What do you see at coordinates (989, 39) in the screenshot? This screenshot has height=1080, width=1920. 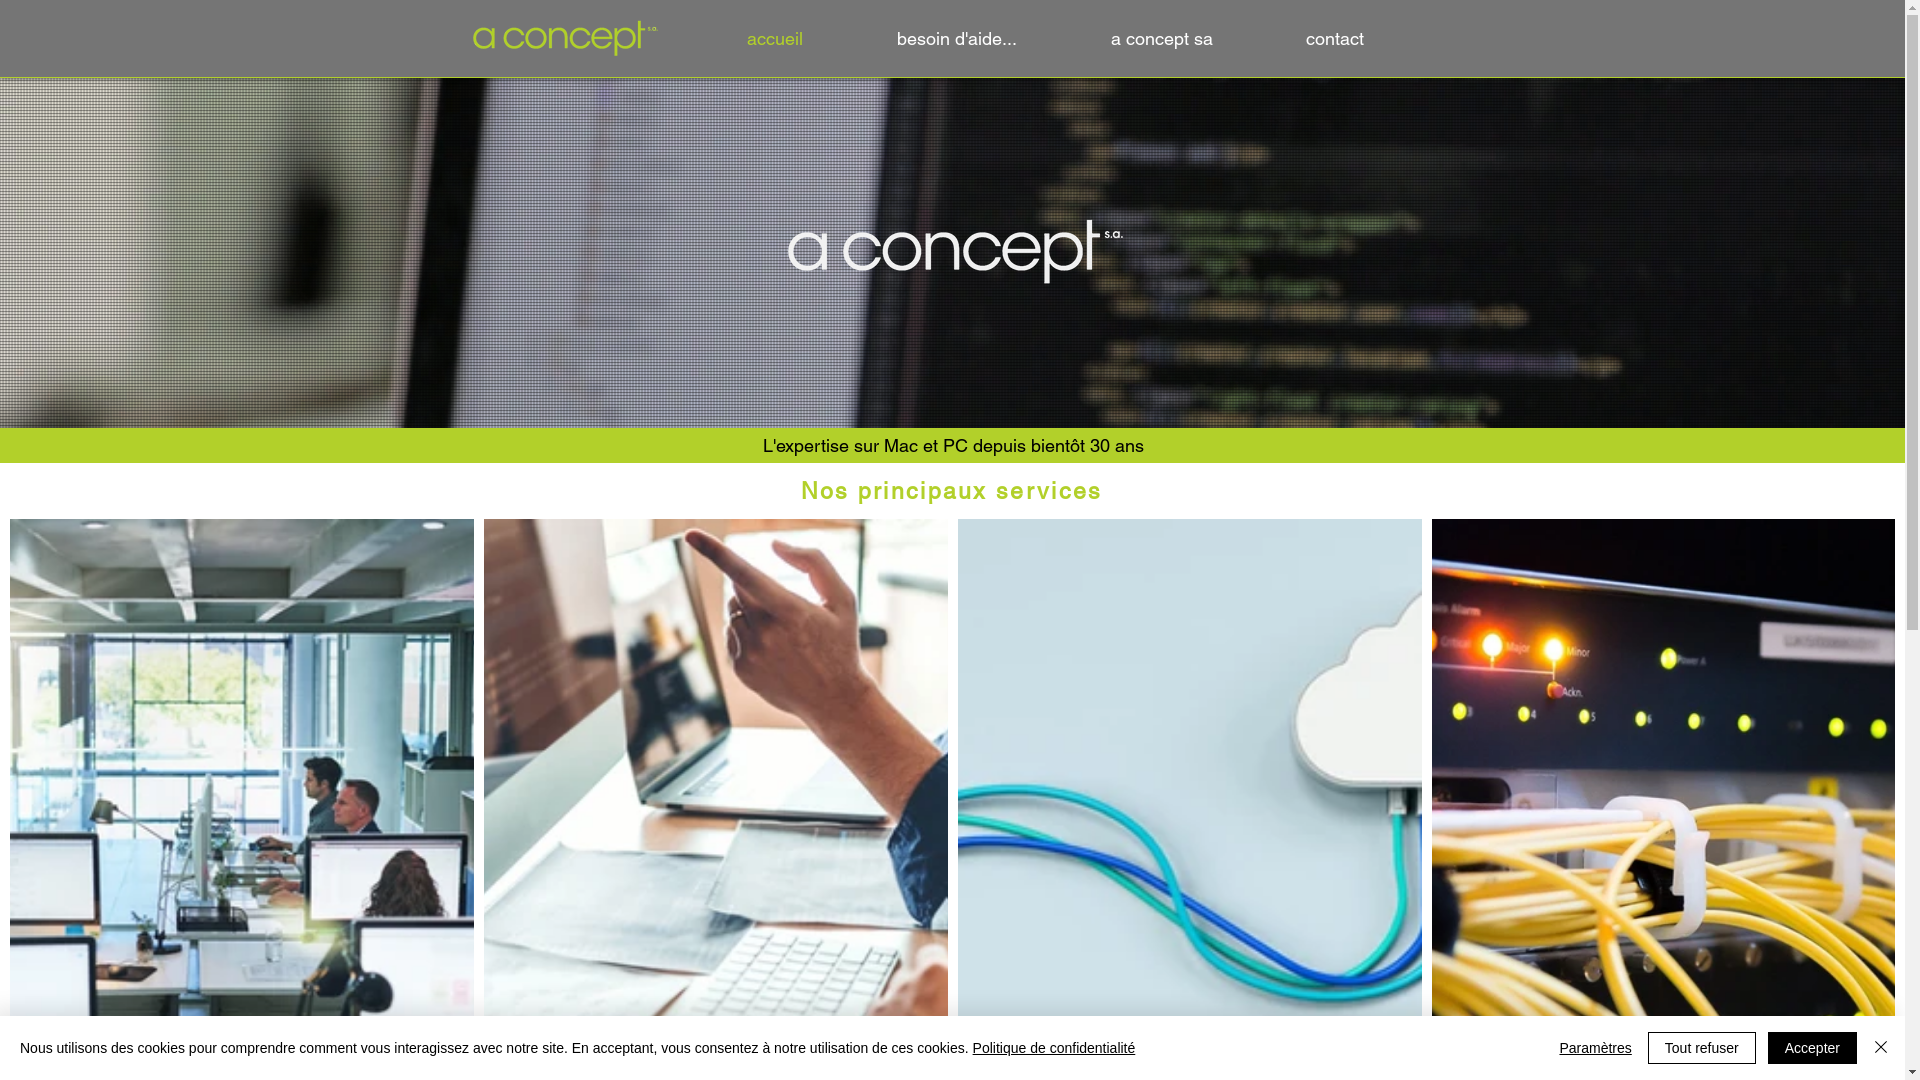 I see `besoin d'aide...` at bounding box center [989, 39].